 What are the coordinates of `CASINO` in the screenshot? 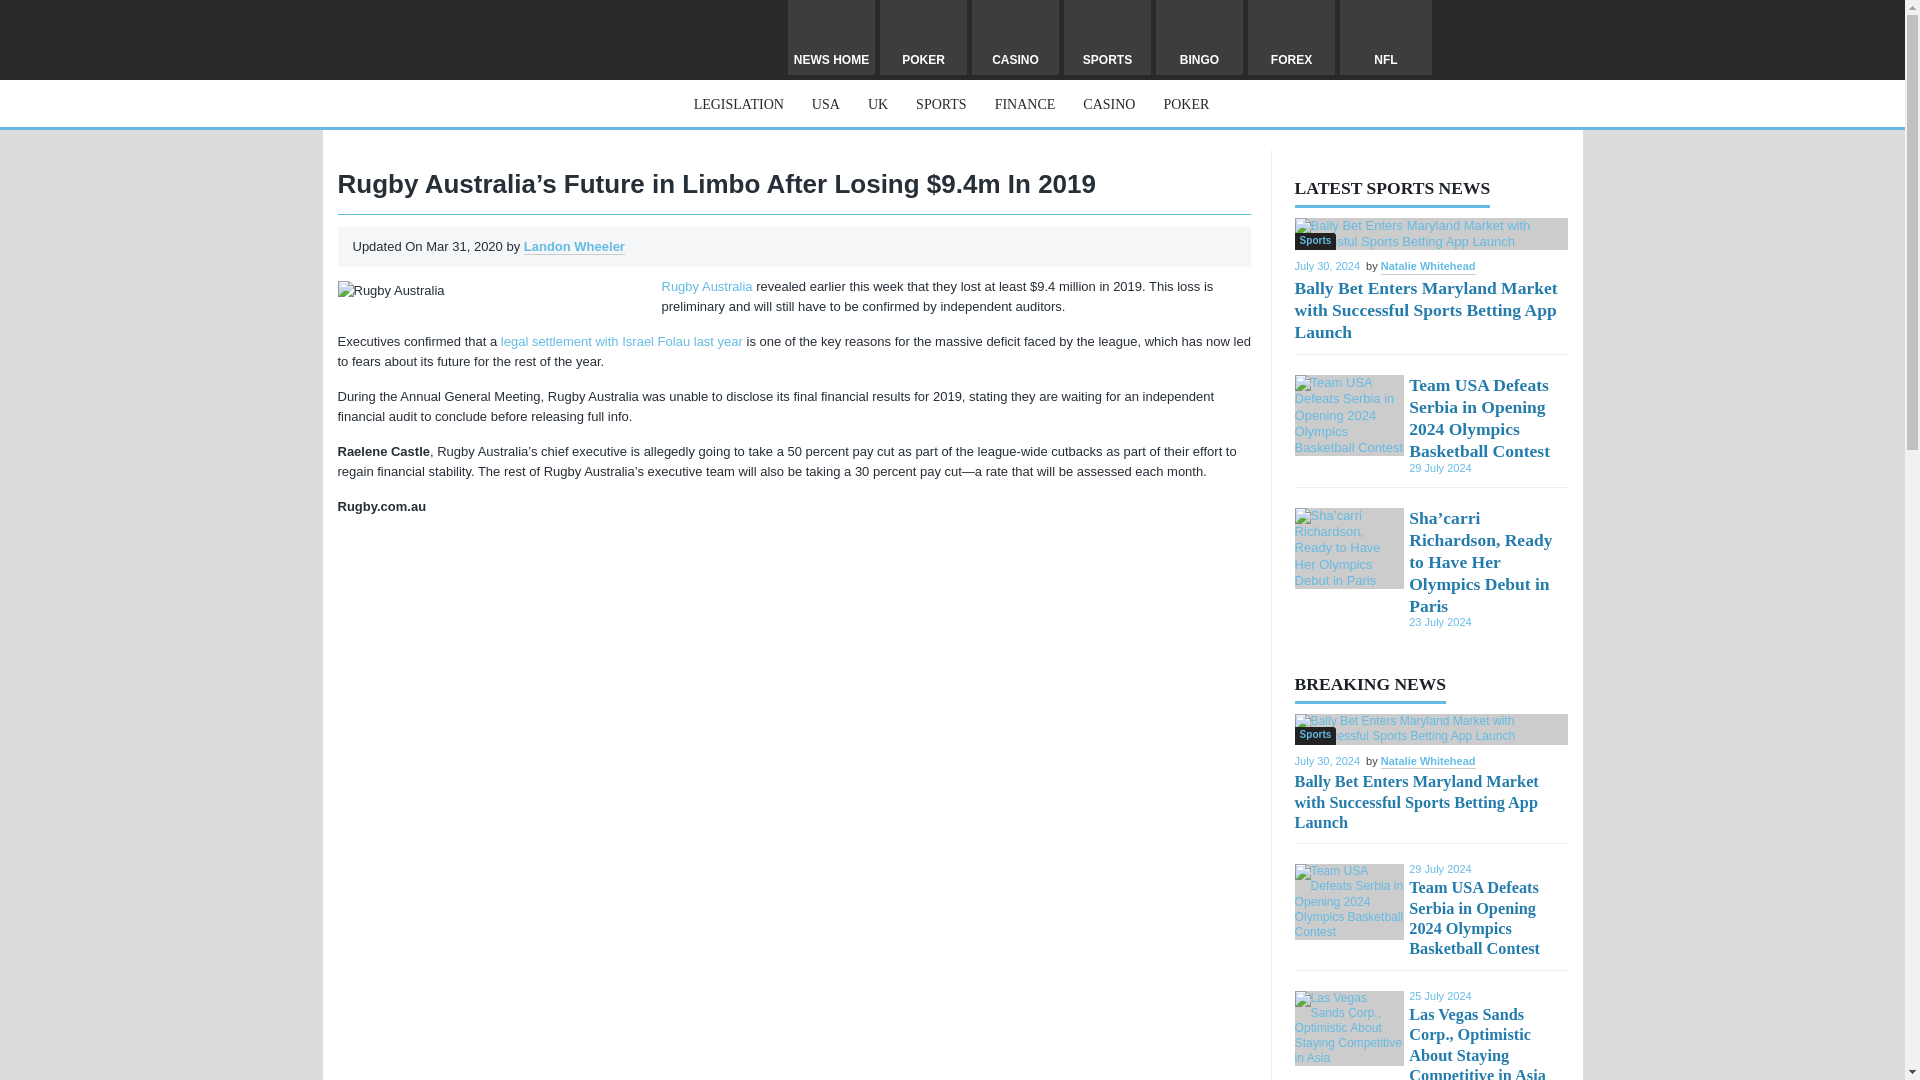 It's located at (1015, 37).